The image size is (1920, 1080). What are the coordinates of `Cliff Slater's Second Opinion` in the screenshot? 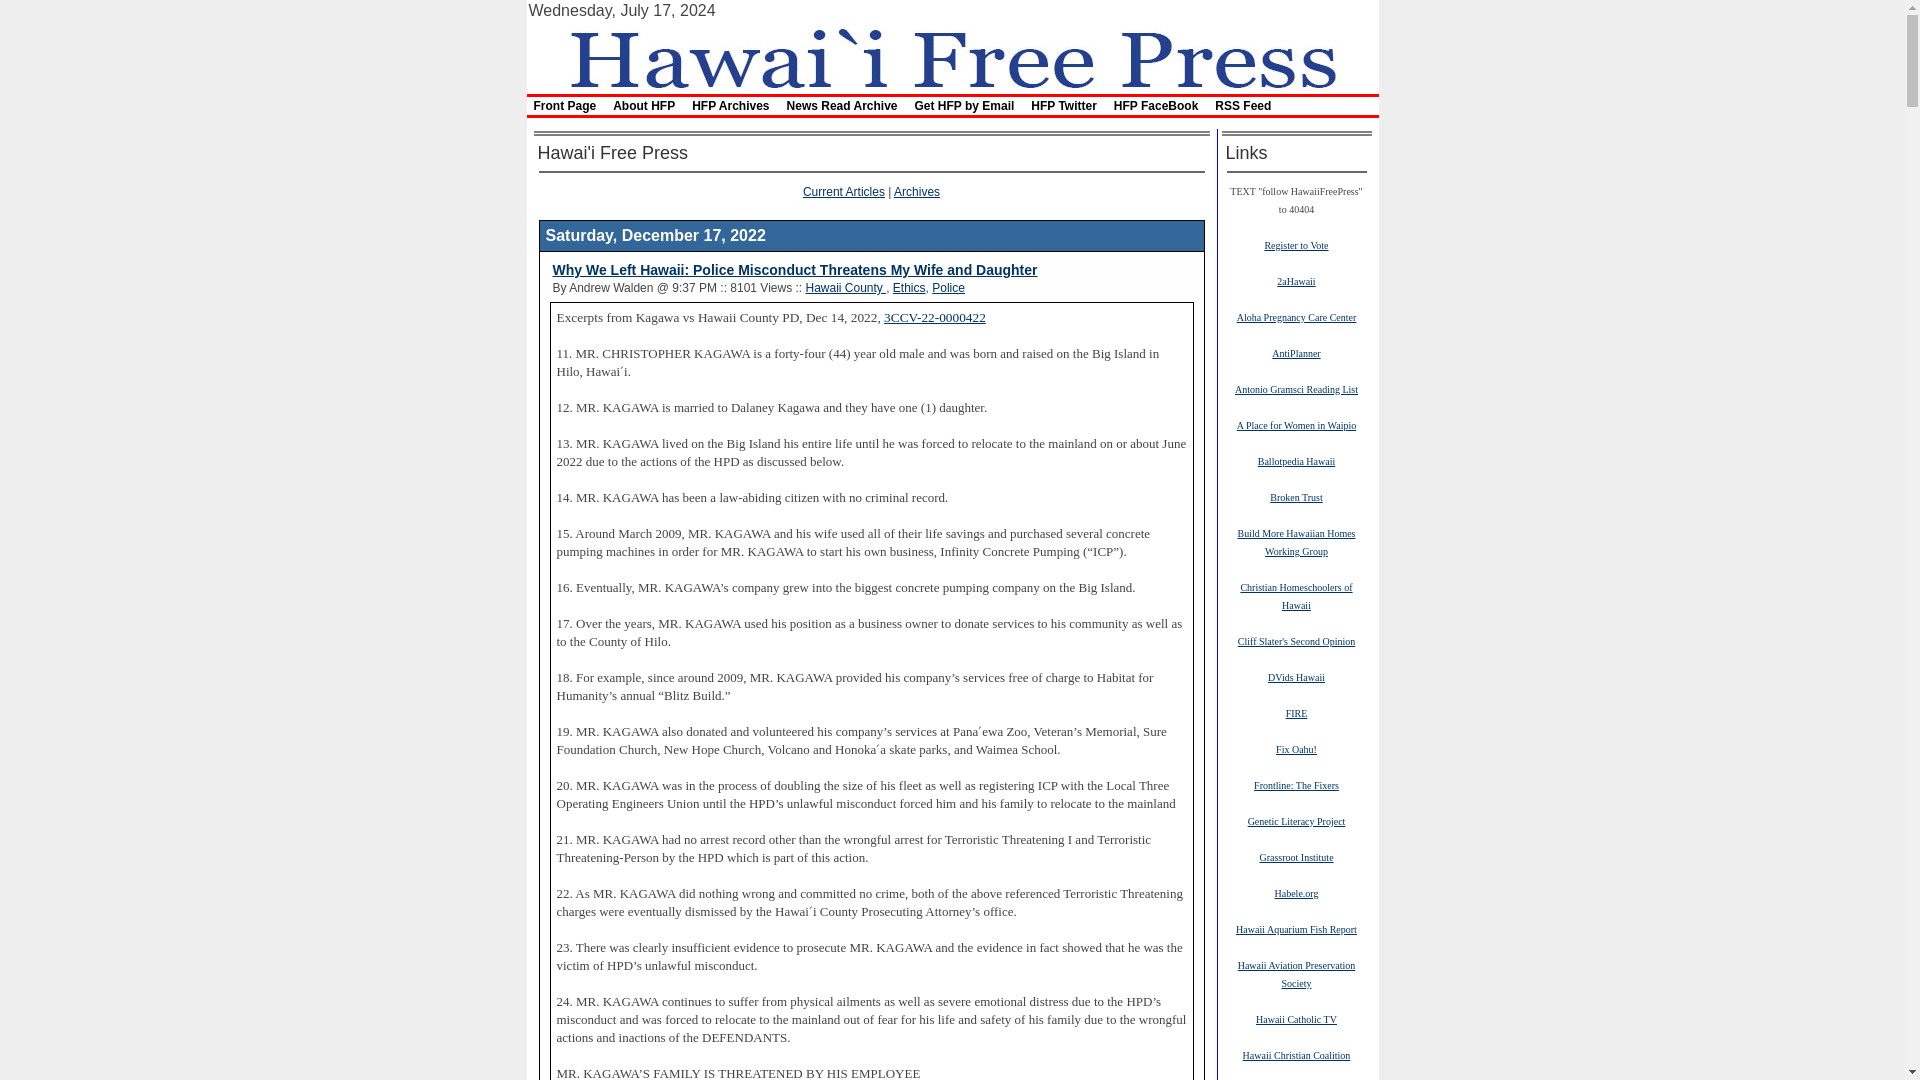 It's located at (1296, 640).